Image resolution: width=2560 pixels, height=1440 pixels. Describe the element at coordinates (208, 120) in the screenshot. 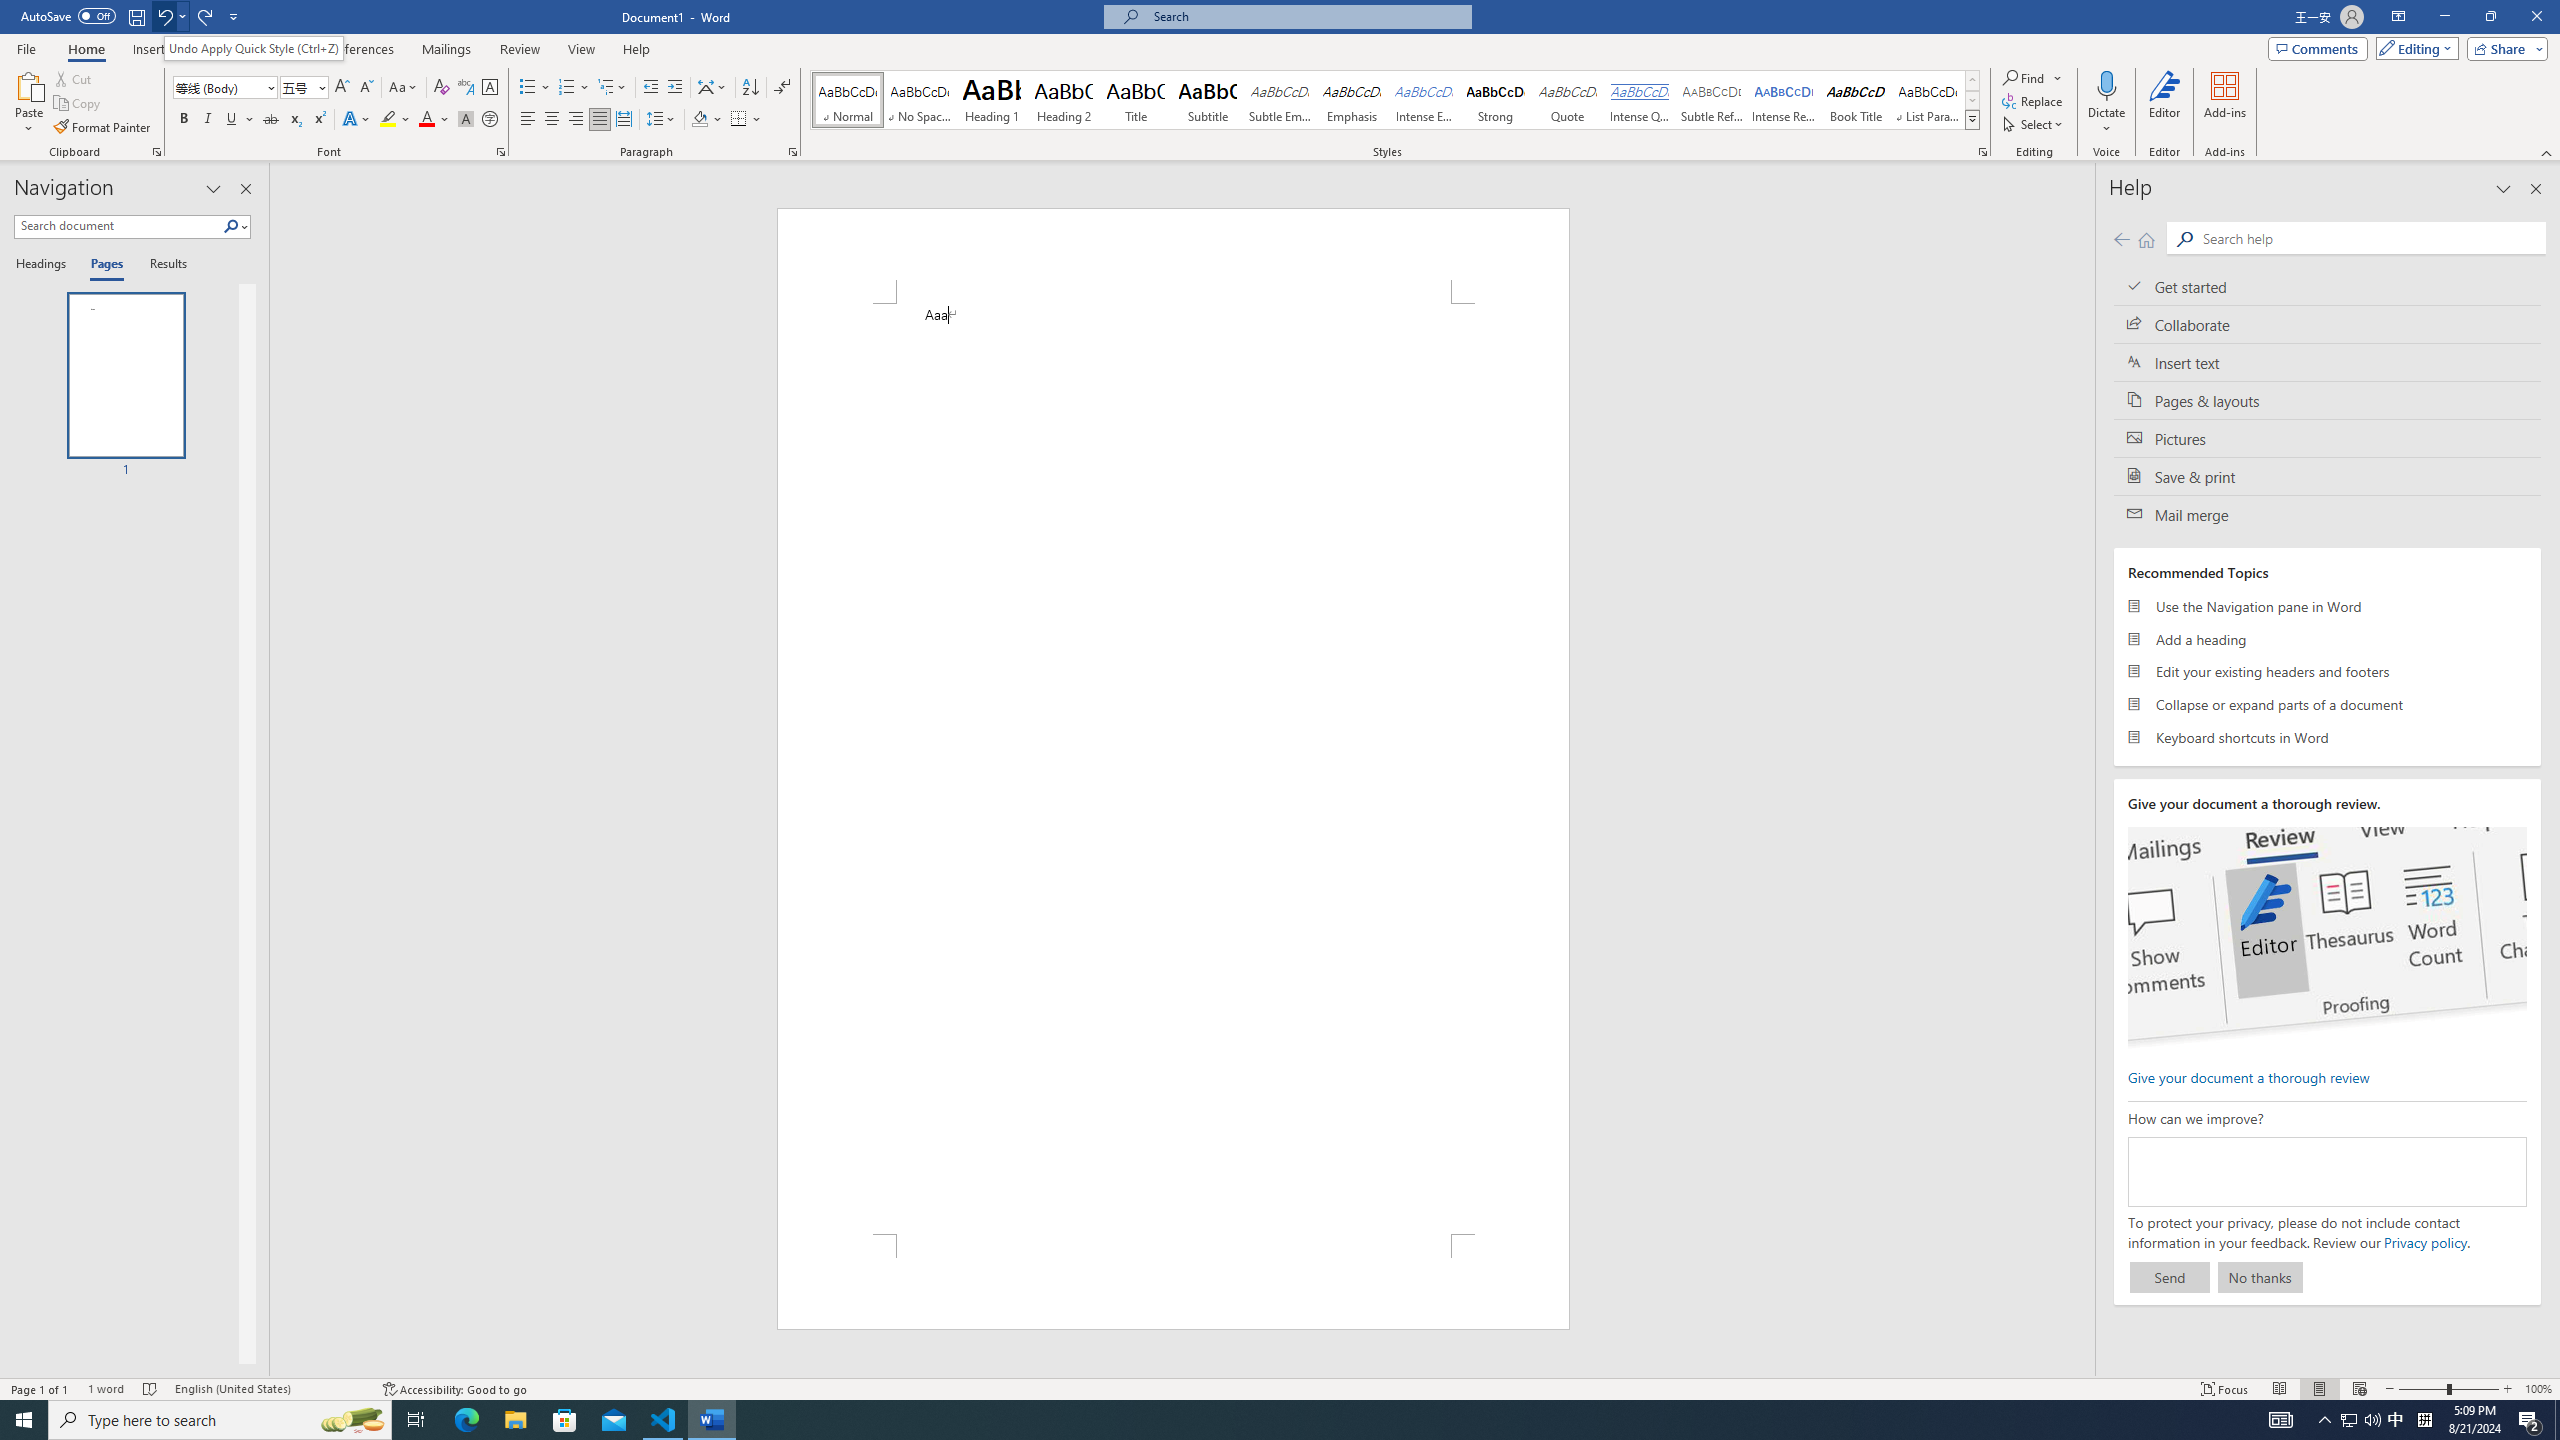

I see `Italic` at that location.